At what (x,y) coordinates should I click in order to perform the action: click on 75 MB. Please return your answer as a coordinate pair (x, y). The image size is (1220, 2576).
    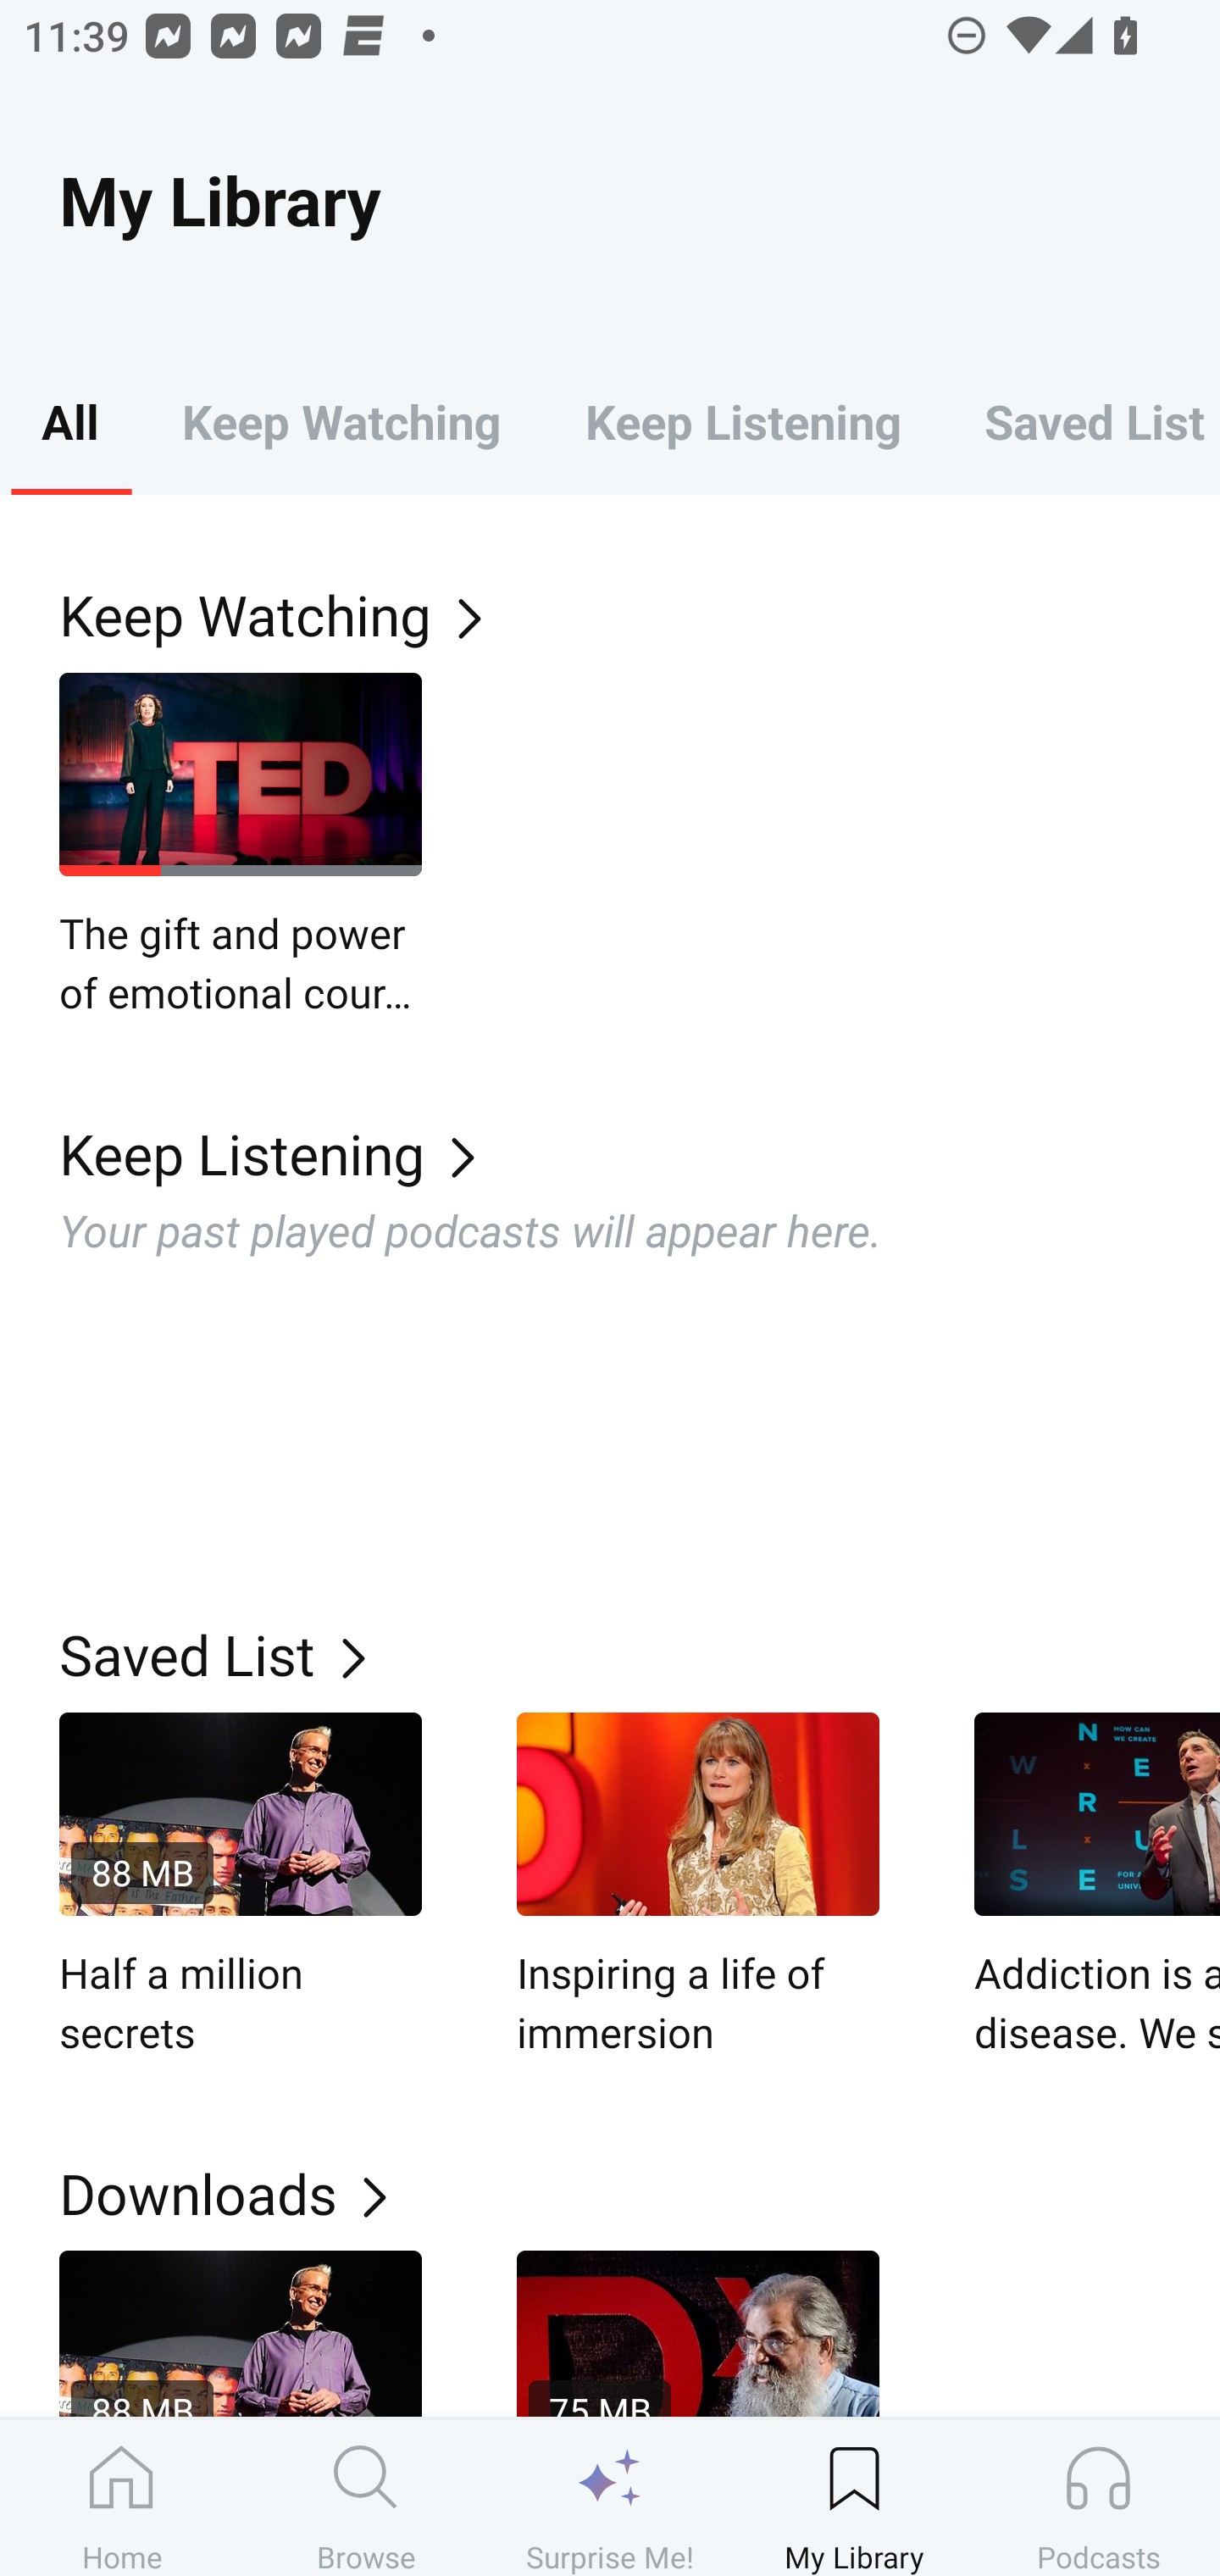
    Looking at the image, I should click on (698, 2334).